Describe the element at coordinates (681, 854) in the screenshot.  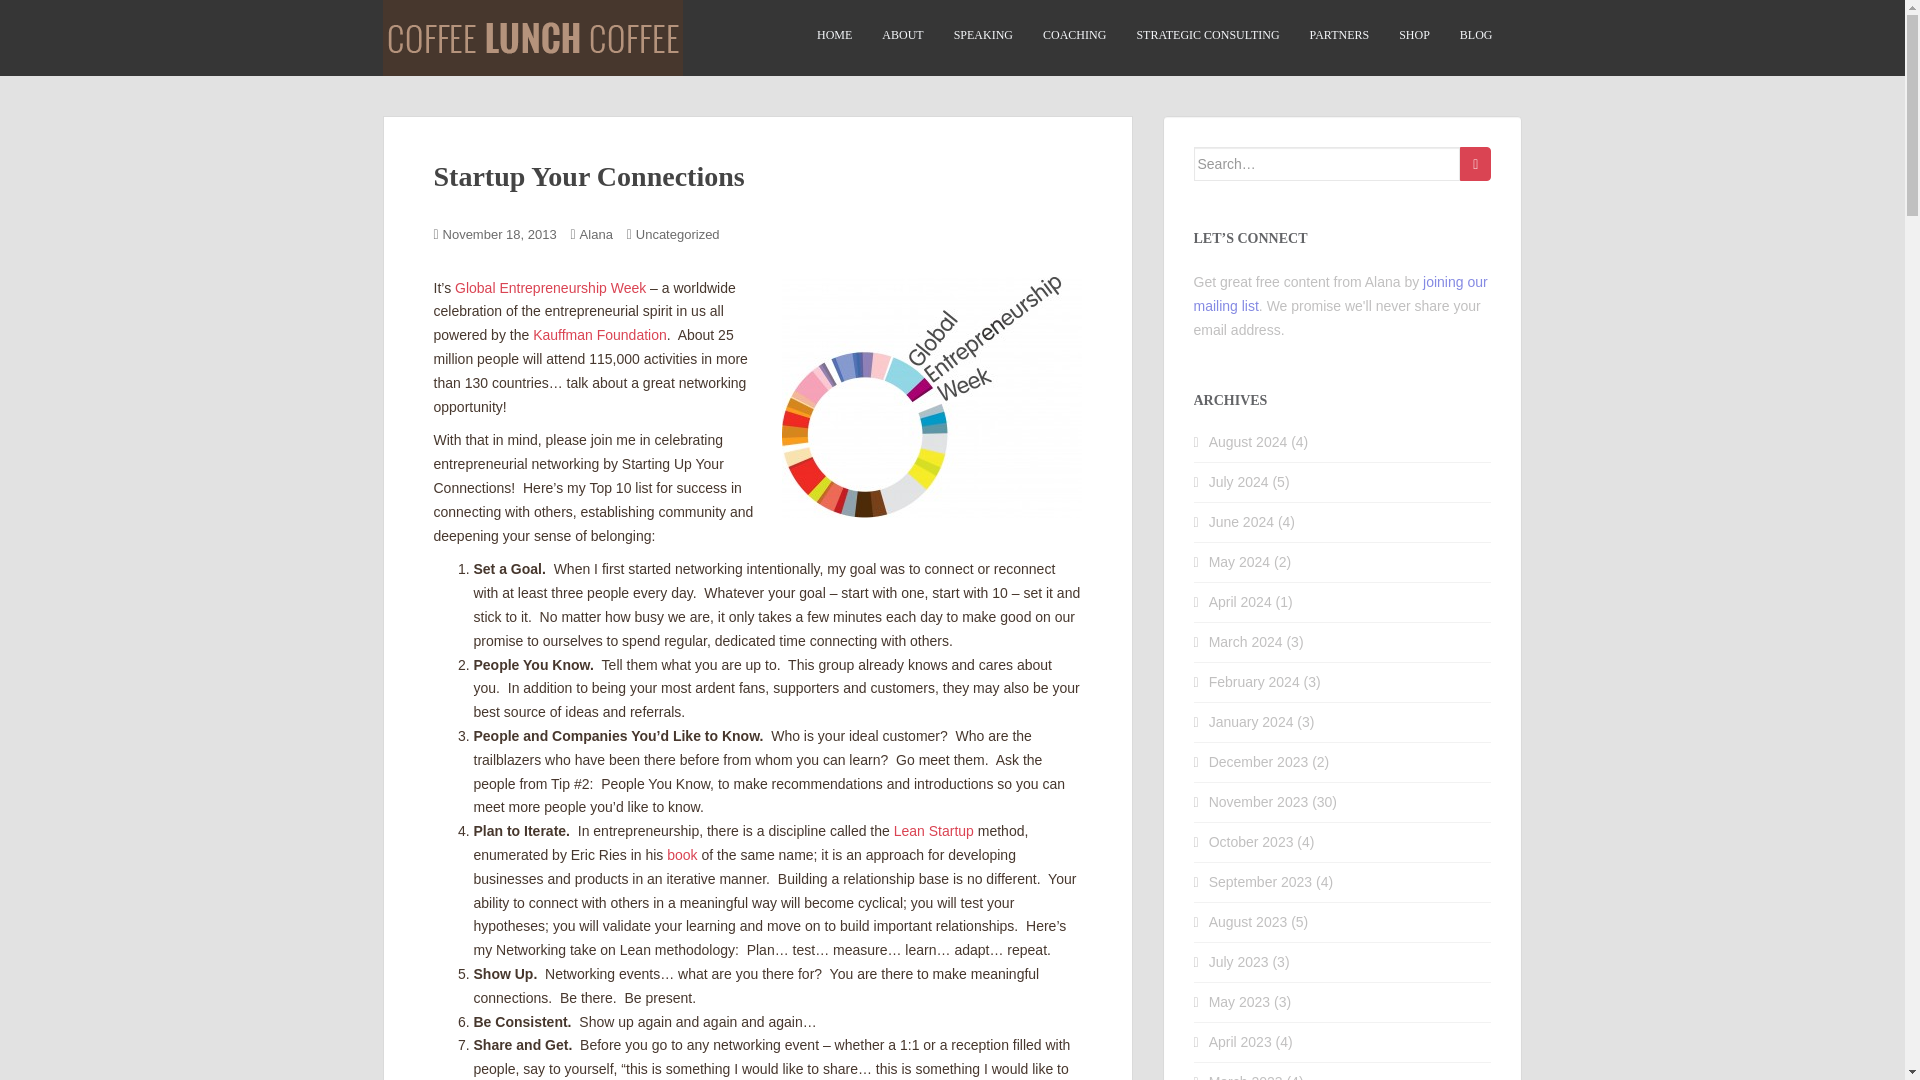
I see `book` at that location.